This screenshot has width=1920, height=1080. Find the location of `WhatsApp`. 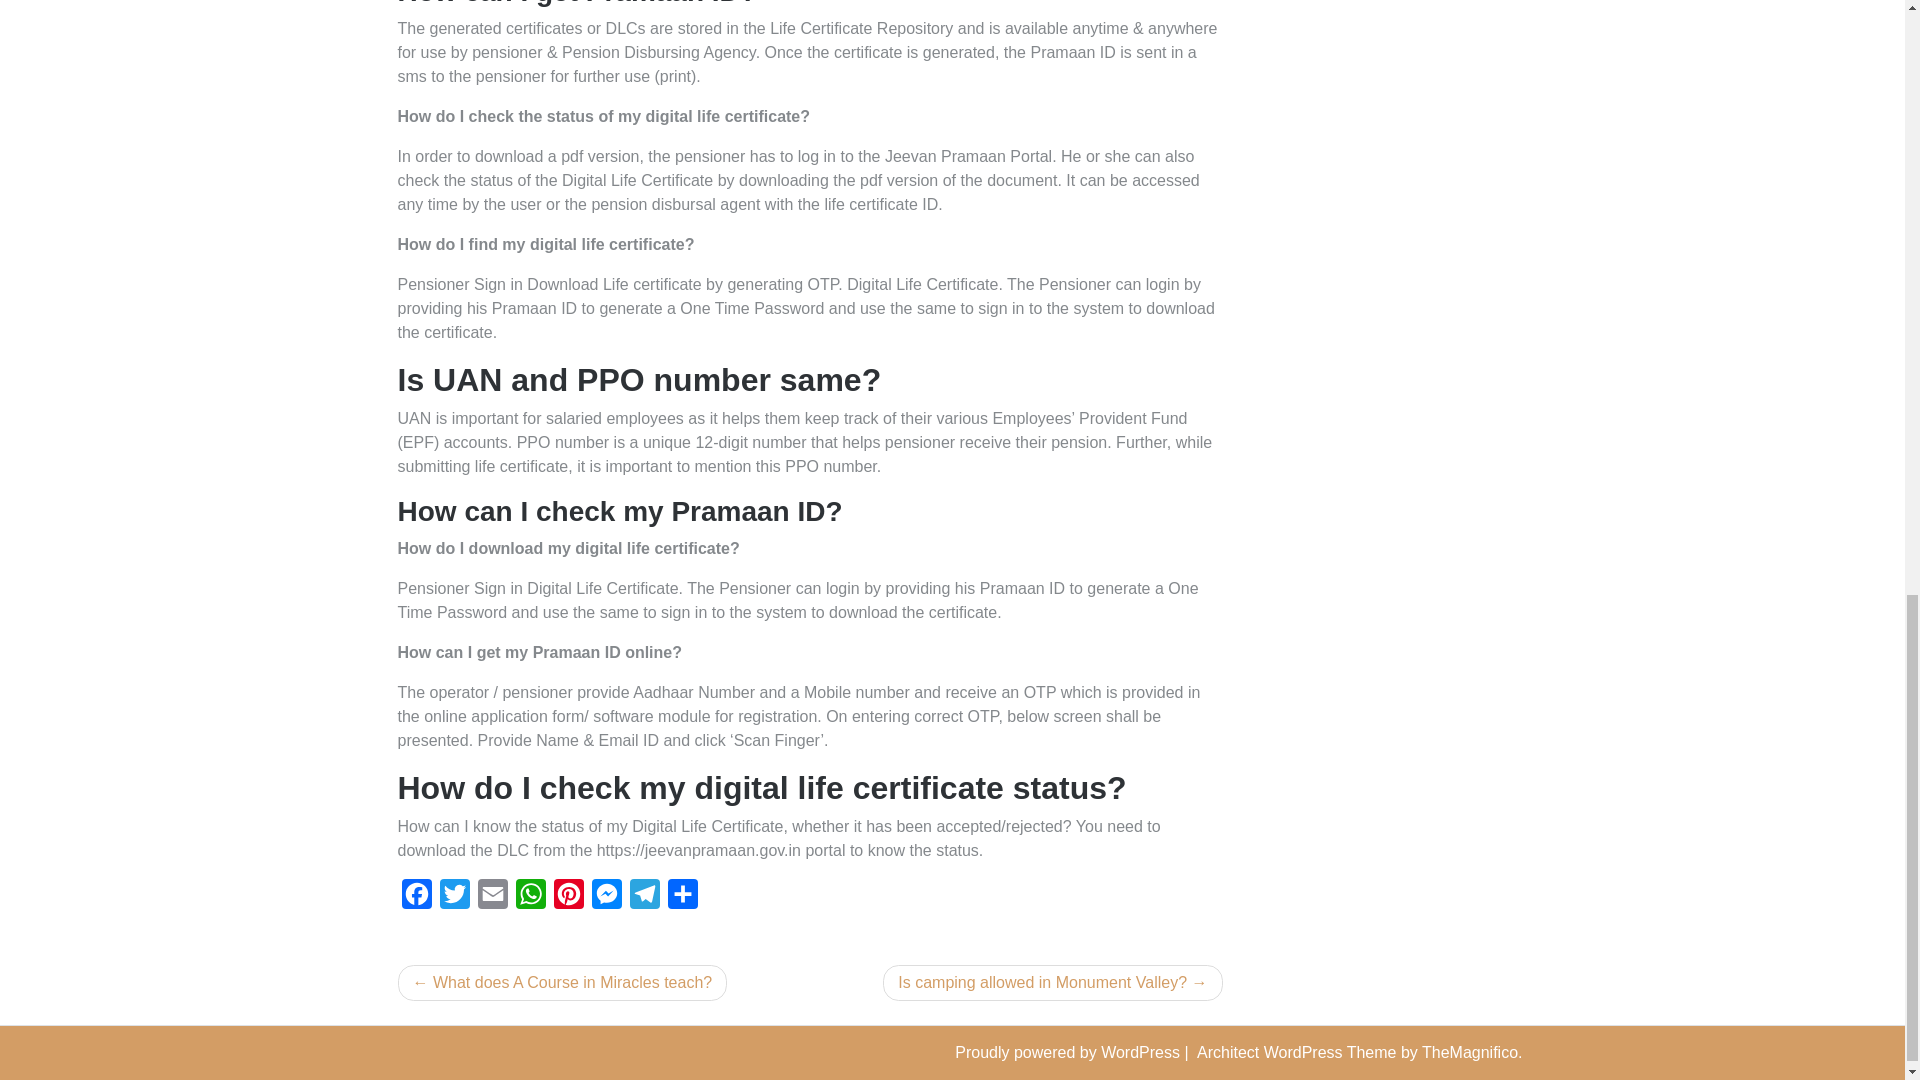

WhatsApp is located at coordinates (530, 899).